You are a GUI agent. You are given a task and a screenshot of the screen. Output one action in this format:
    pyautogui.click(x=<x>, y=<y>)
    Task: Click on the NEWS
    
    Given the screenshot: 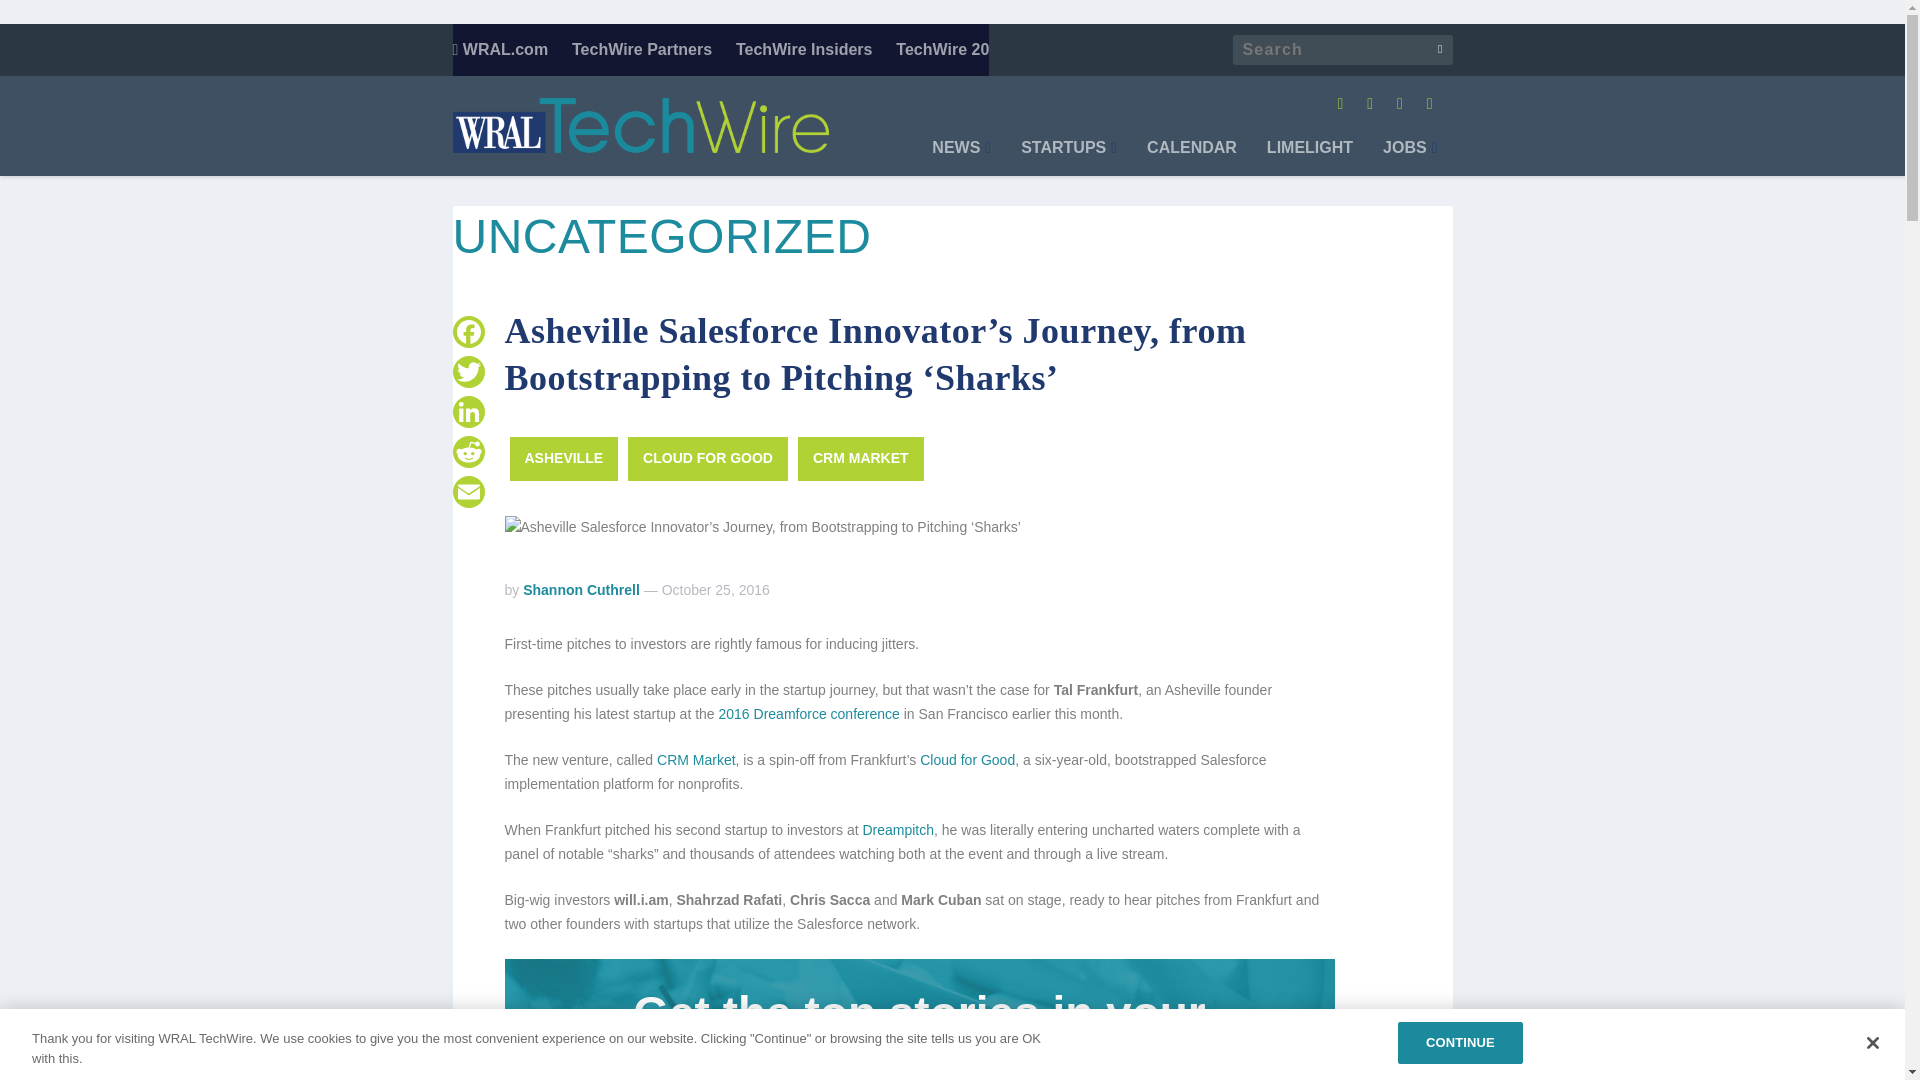 What is the action you would take?
    pyautogui.click(x=960, y=158)
    